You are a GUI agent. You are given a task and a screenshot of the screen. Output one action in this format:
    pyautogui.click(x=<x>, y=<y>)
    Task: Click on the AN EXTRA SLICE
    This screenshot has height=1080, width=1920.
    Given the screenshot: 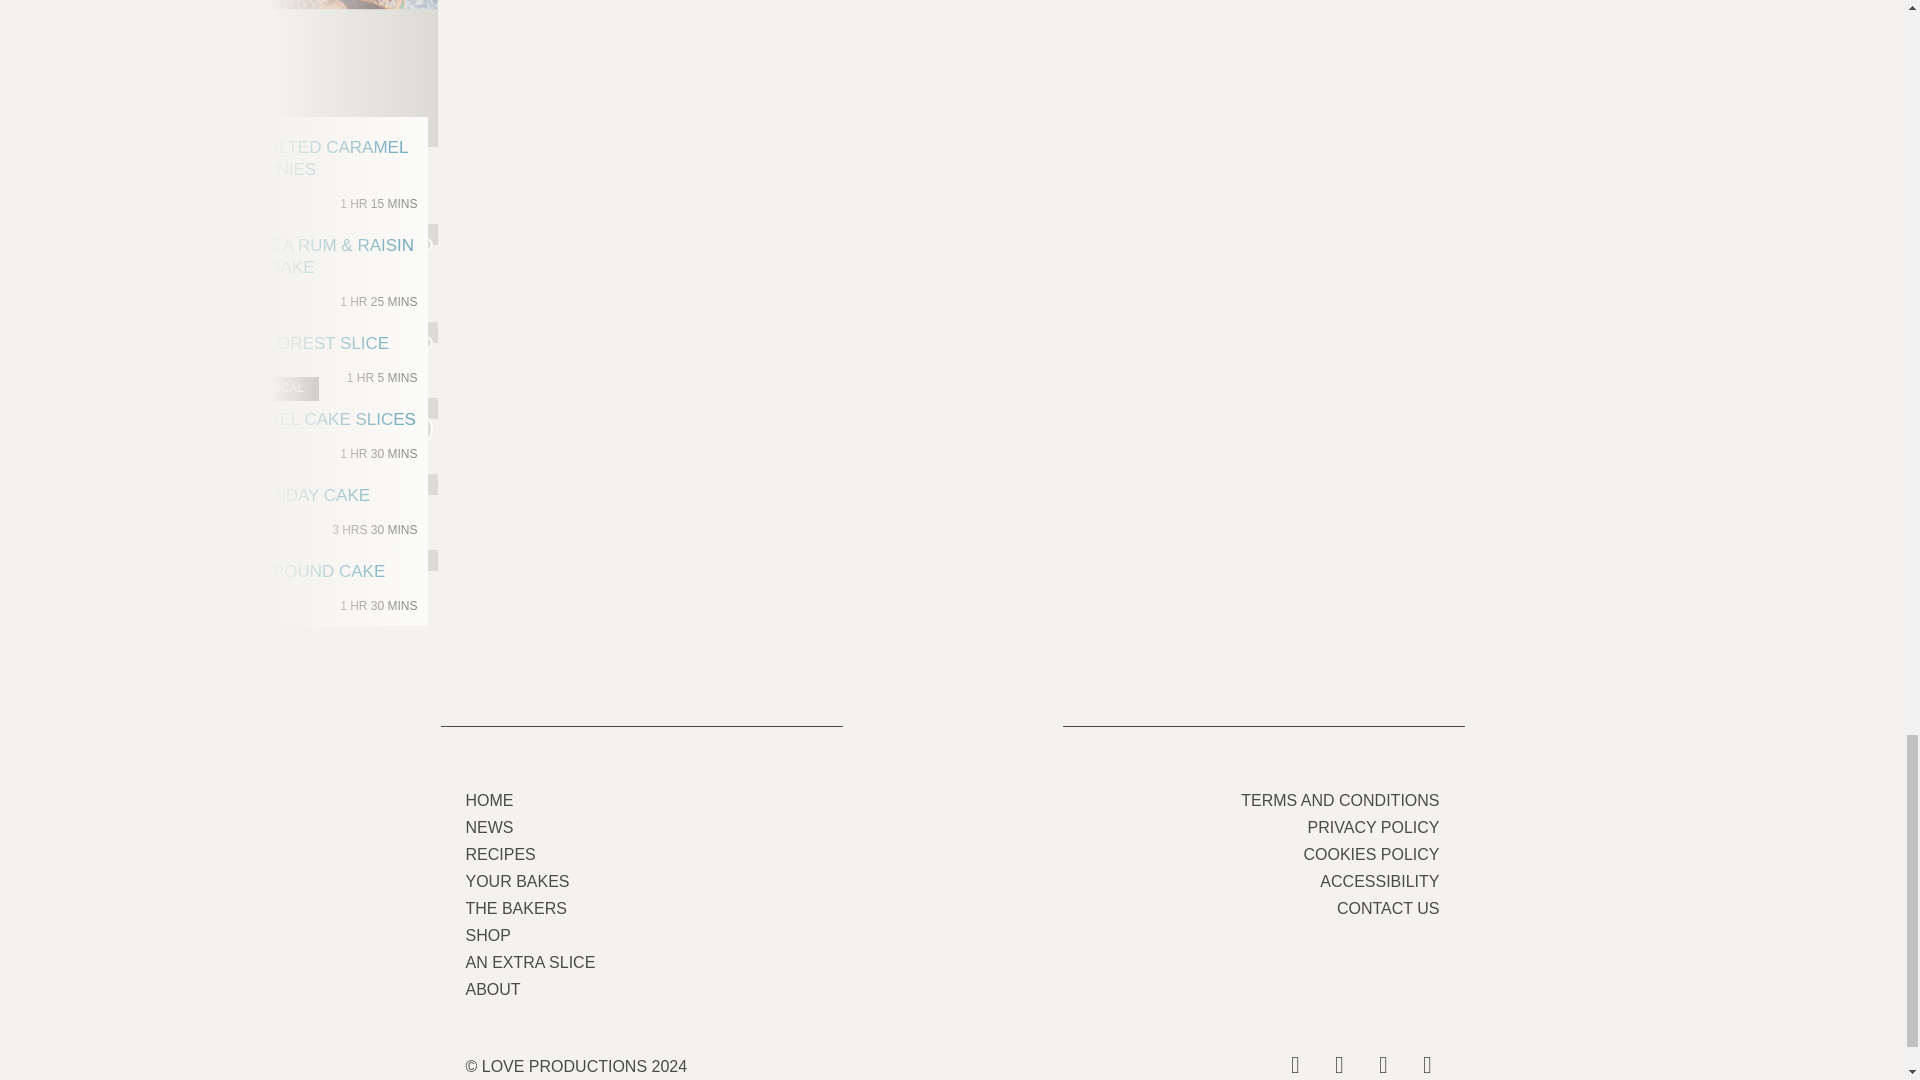 What is the action you would take?
    pyautogui.click(x=1388, y=908)
    